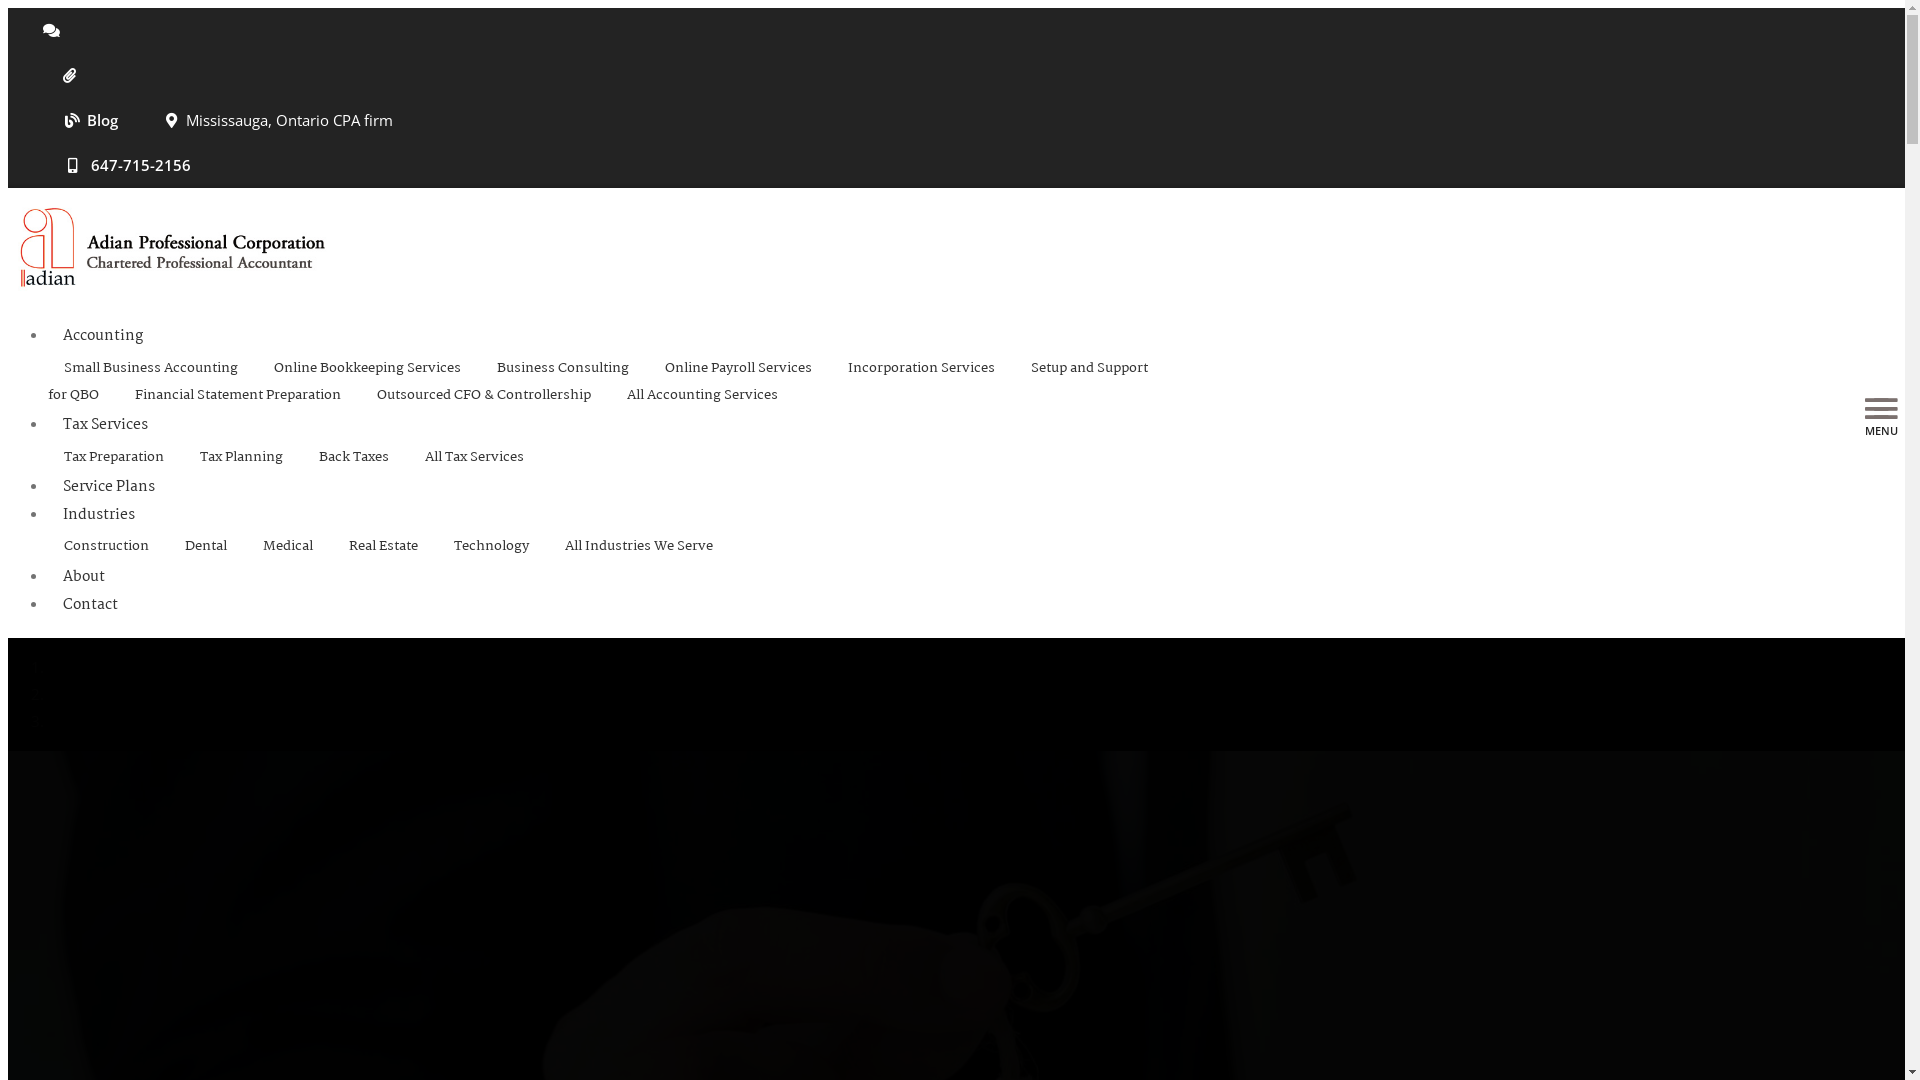 The image size is (1920, 1080). I want to click on Contact, so click(83, 605).